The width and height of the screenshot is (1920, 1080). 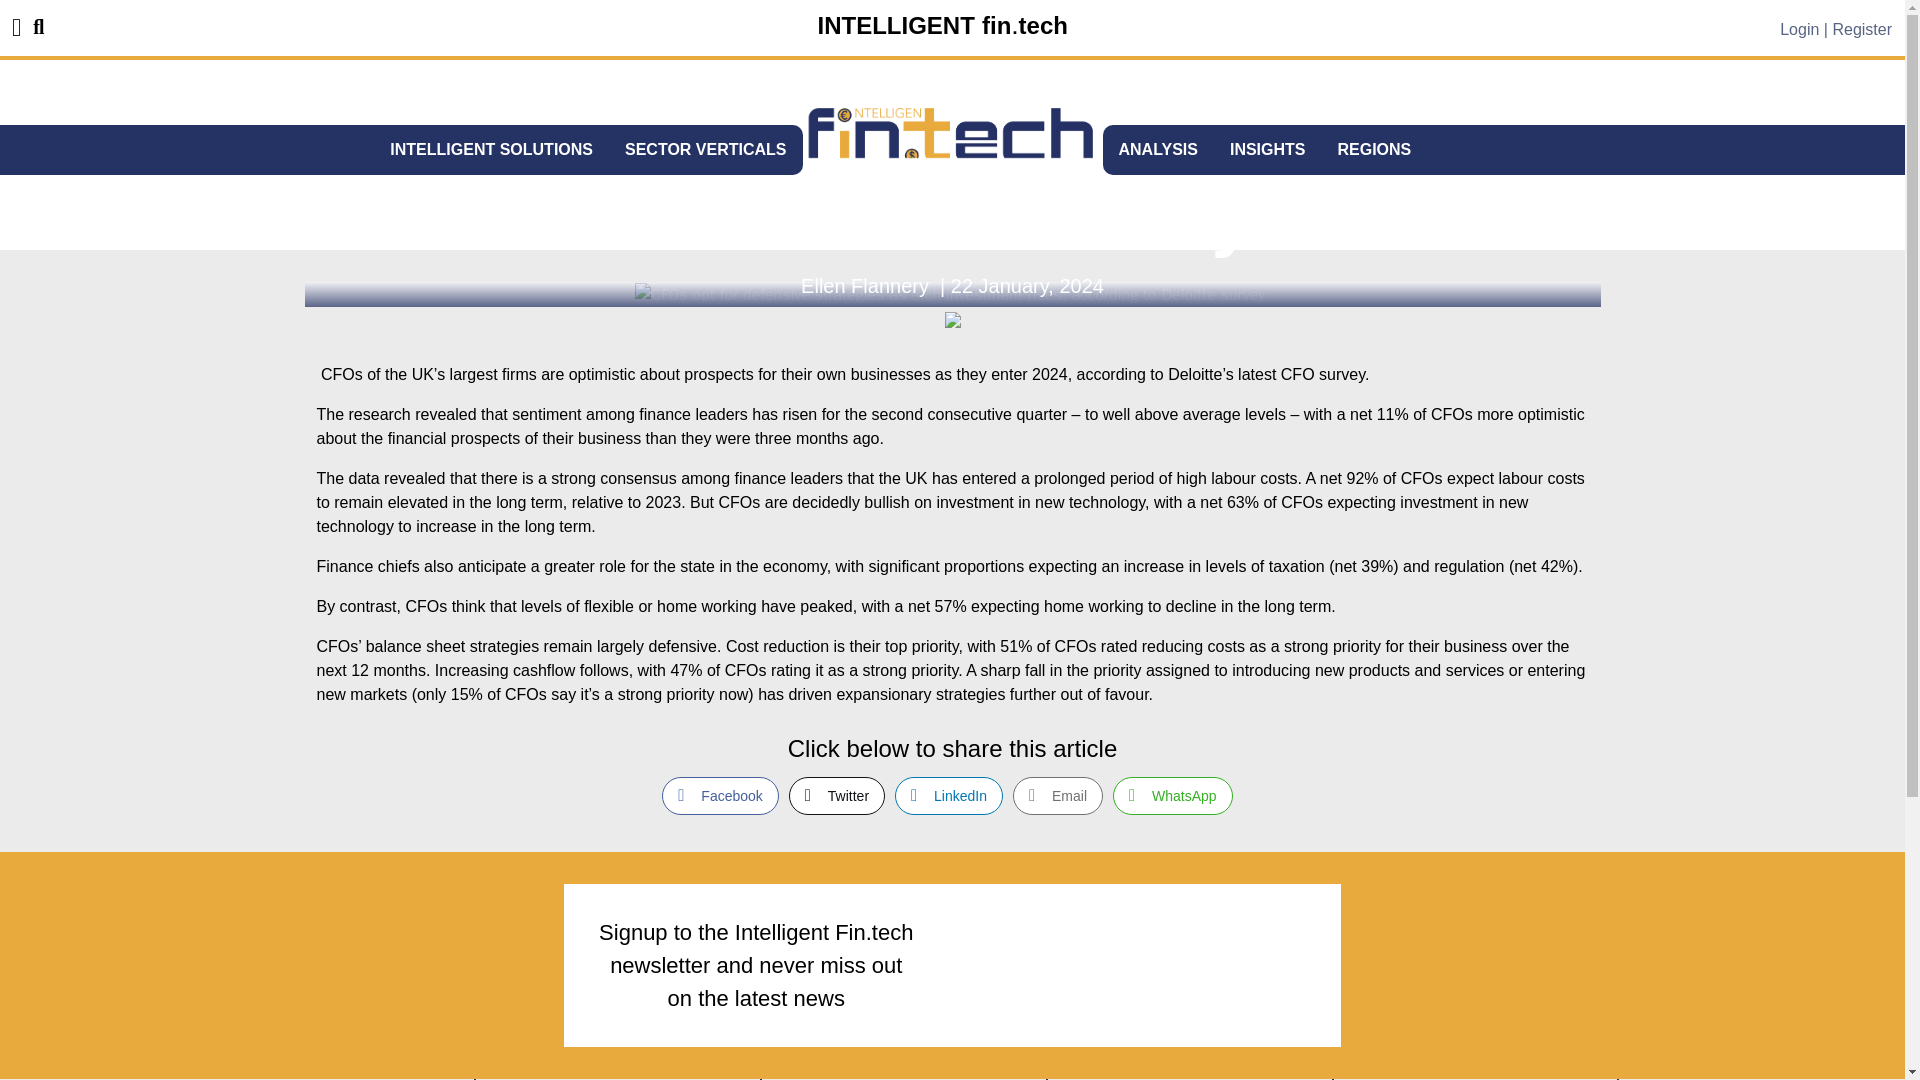 I want to click on Register, so click(x=1861, y=28).